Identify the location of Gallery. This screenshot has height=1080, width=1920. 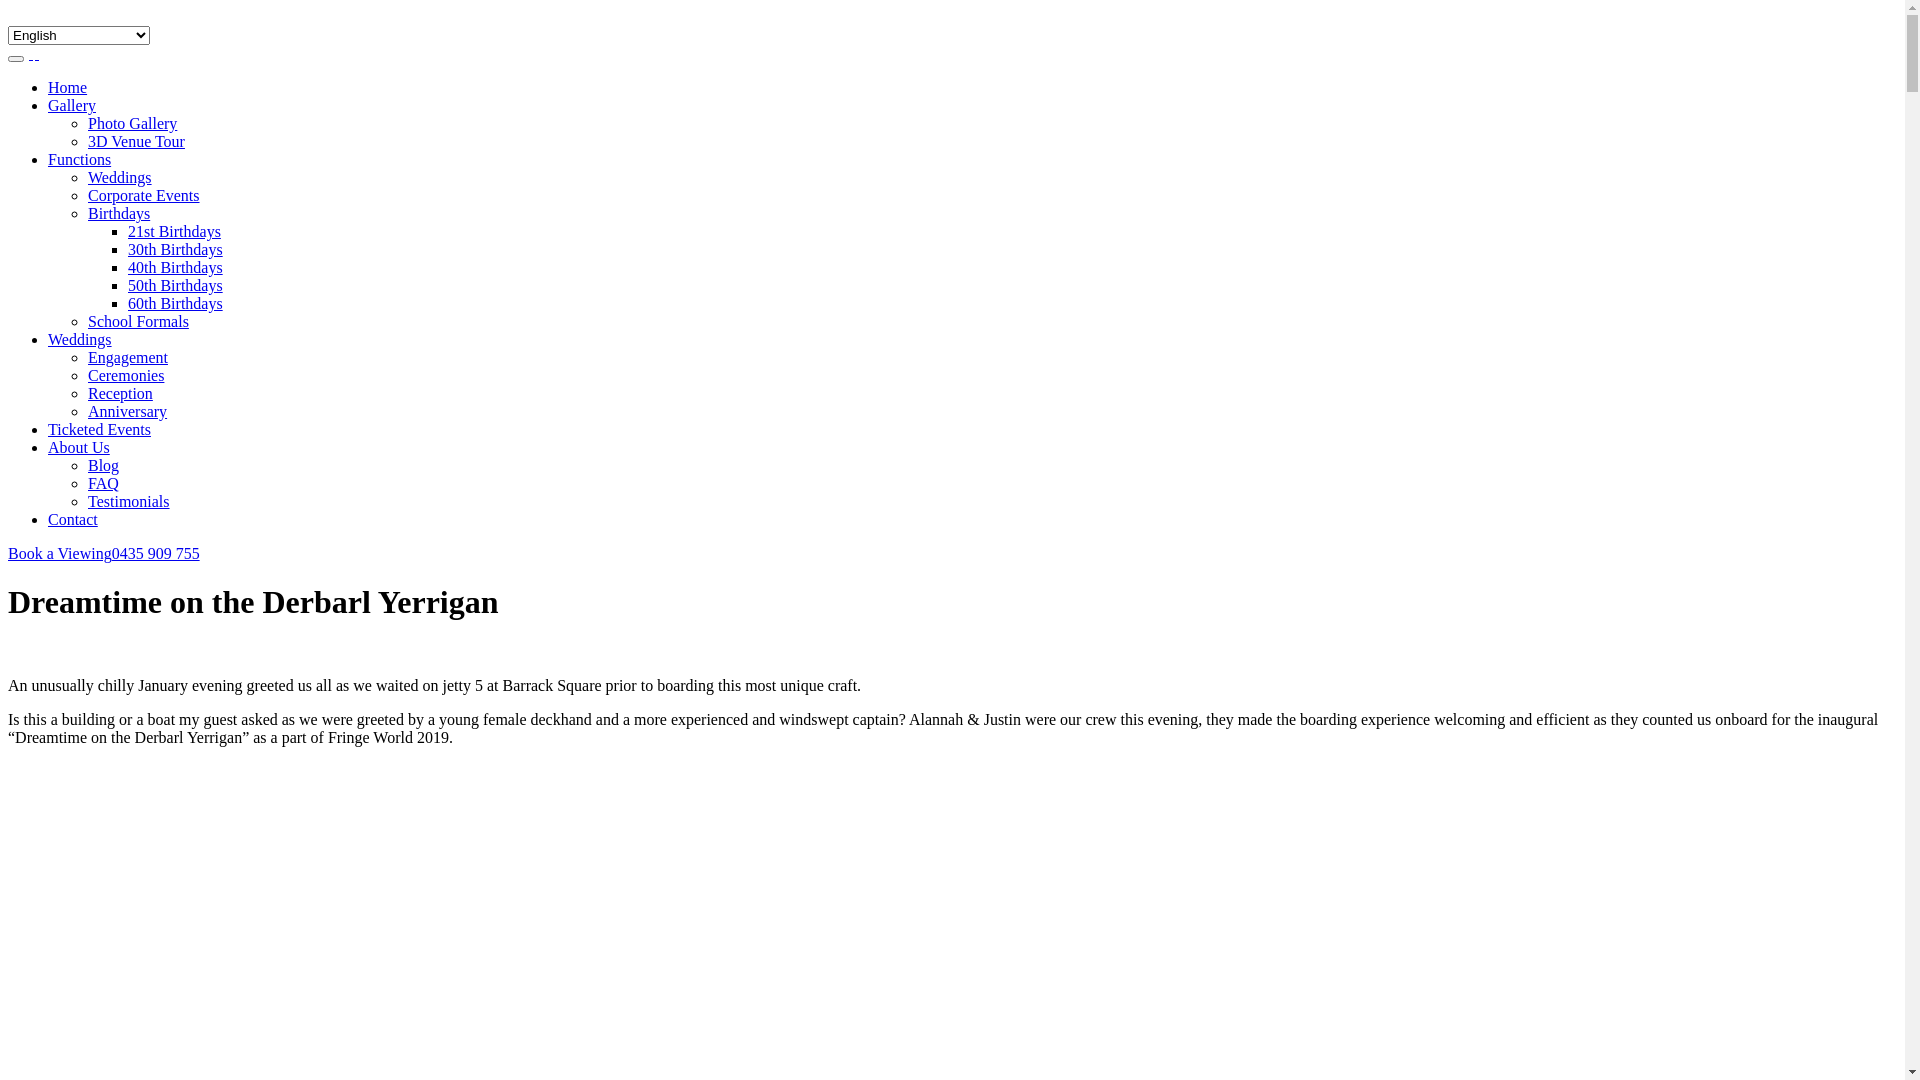
(72, 106).